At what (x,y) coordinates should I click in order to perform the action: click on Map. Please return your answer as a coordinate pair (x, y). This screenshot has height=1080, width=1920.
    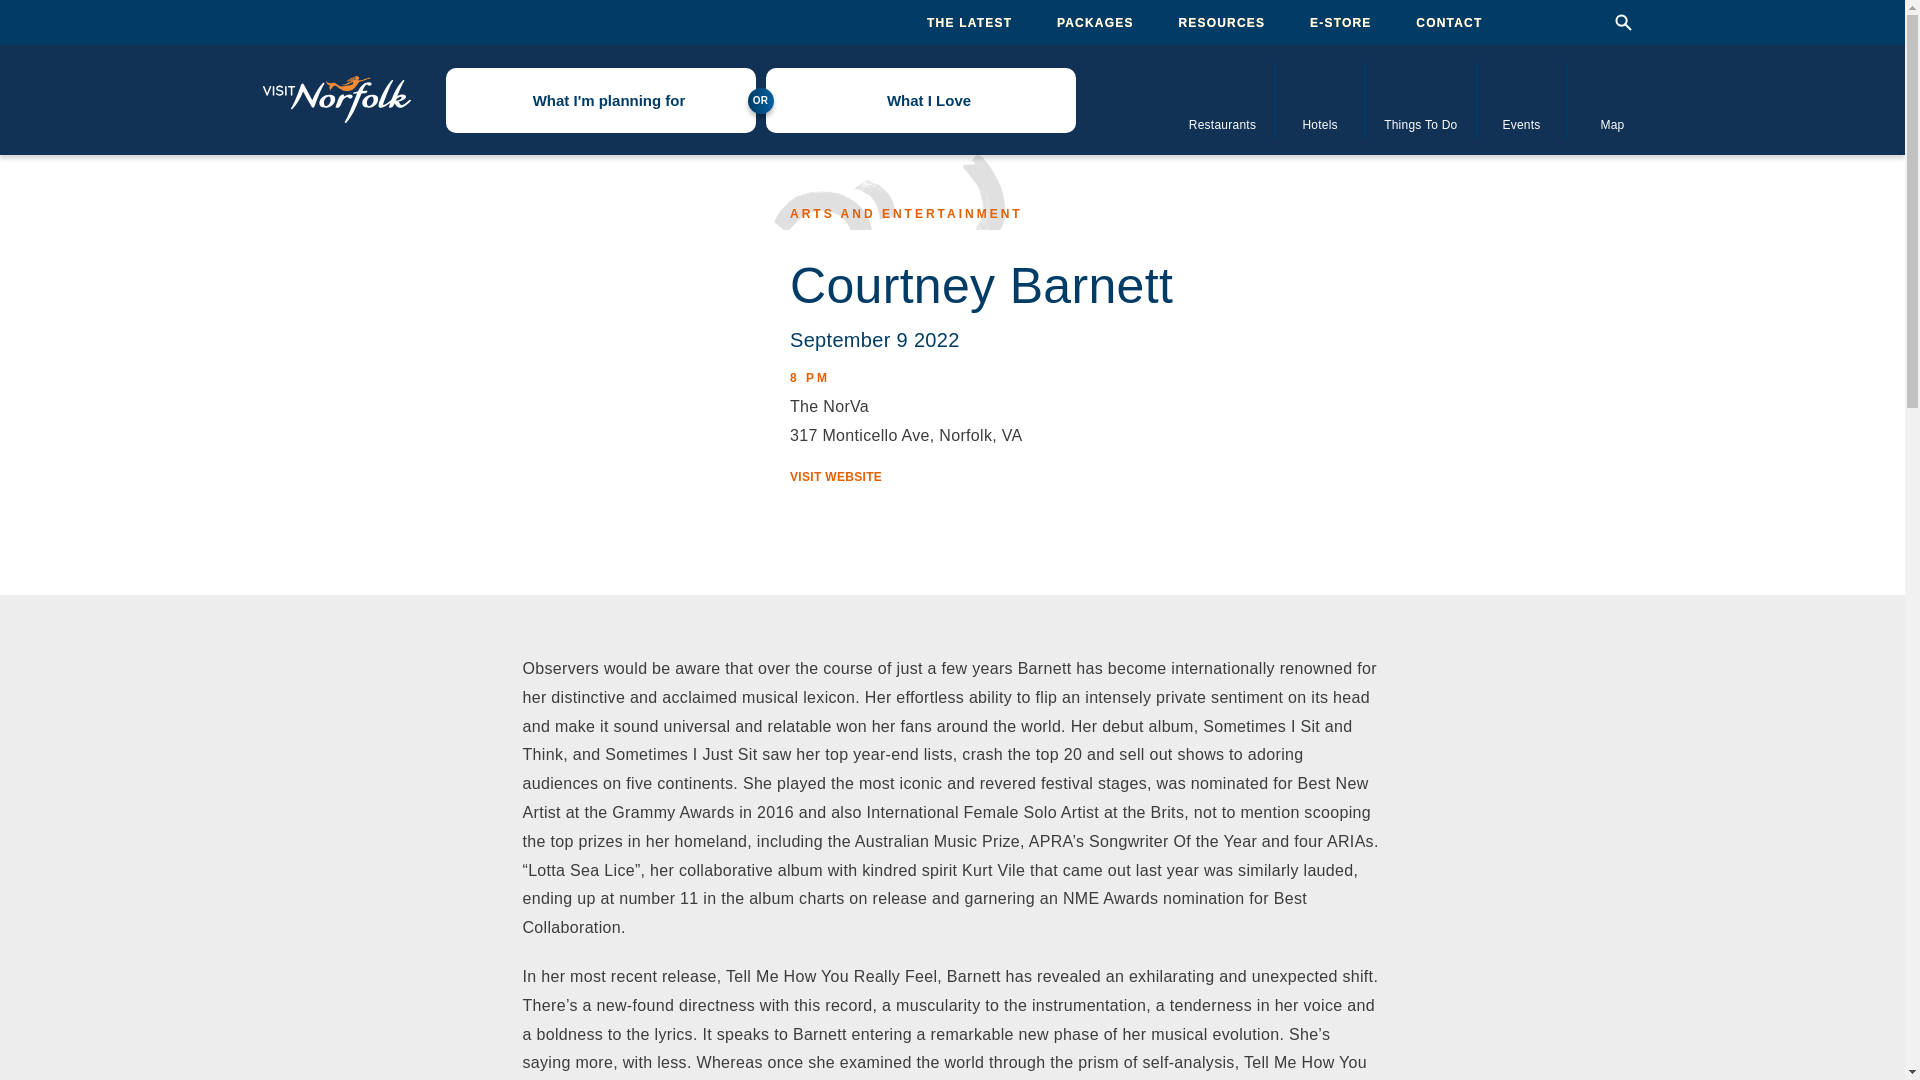
    Looking at the image, I should click on (1613, 99).